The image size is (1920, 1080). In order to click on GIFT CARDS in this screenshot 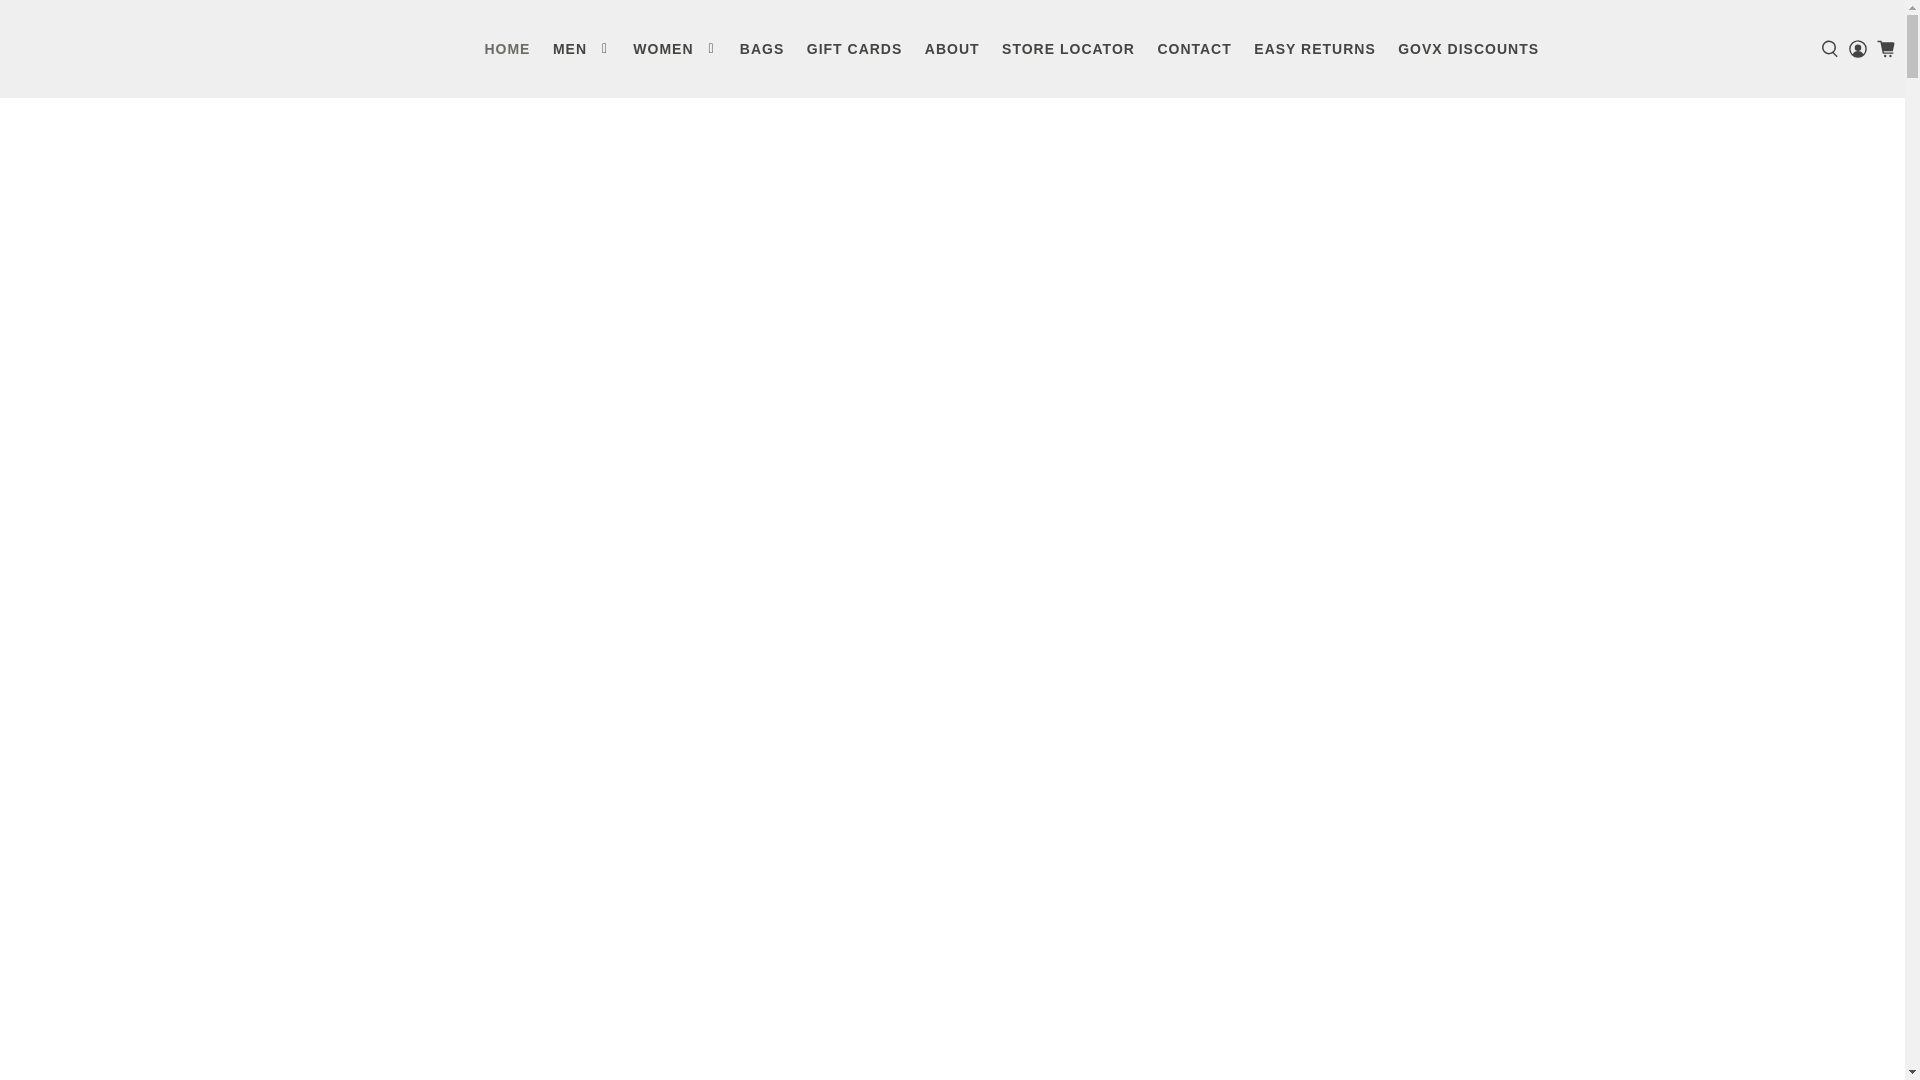, I will do `click(854, 48)`.